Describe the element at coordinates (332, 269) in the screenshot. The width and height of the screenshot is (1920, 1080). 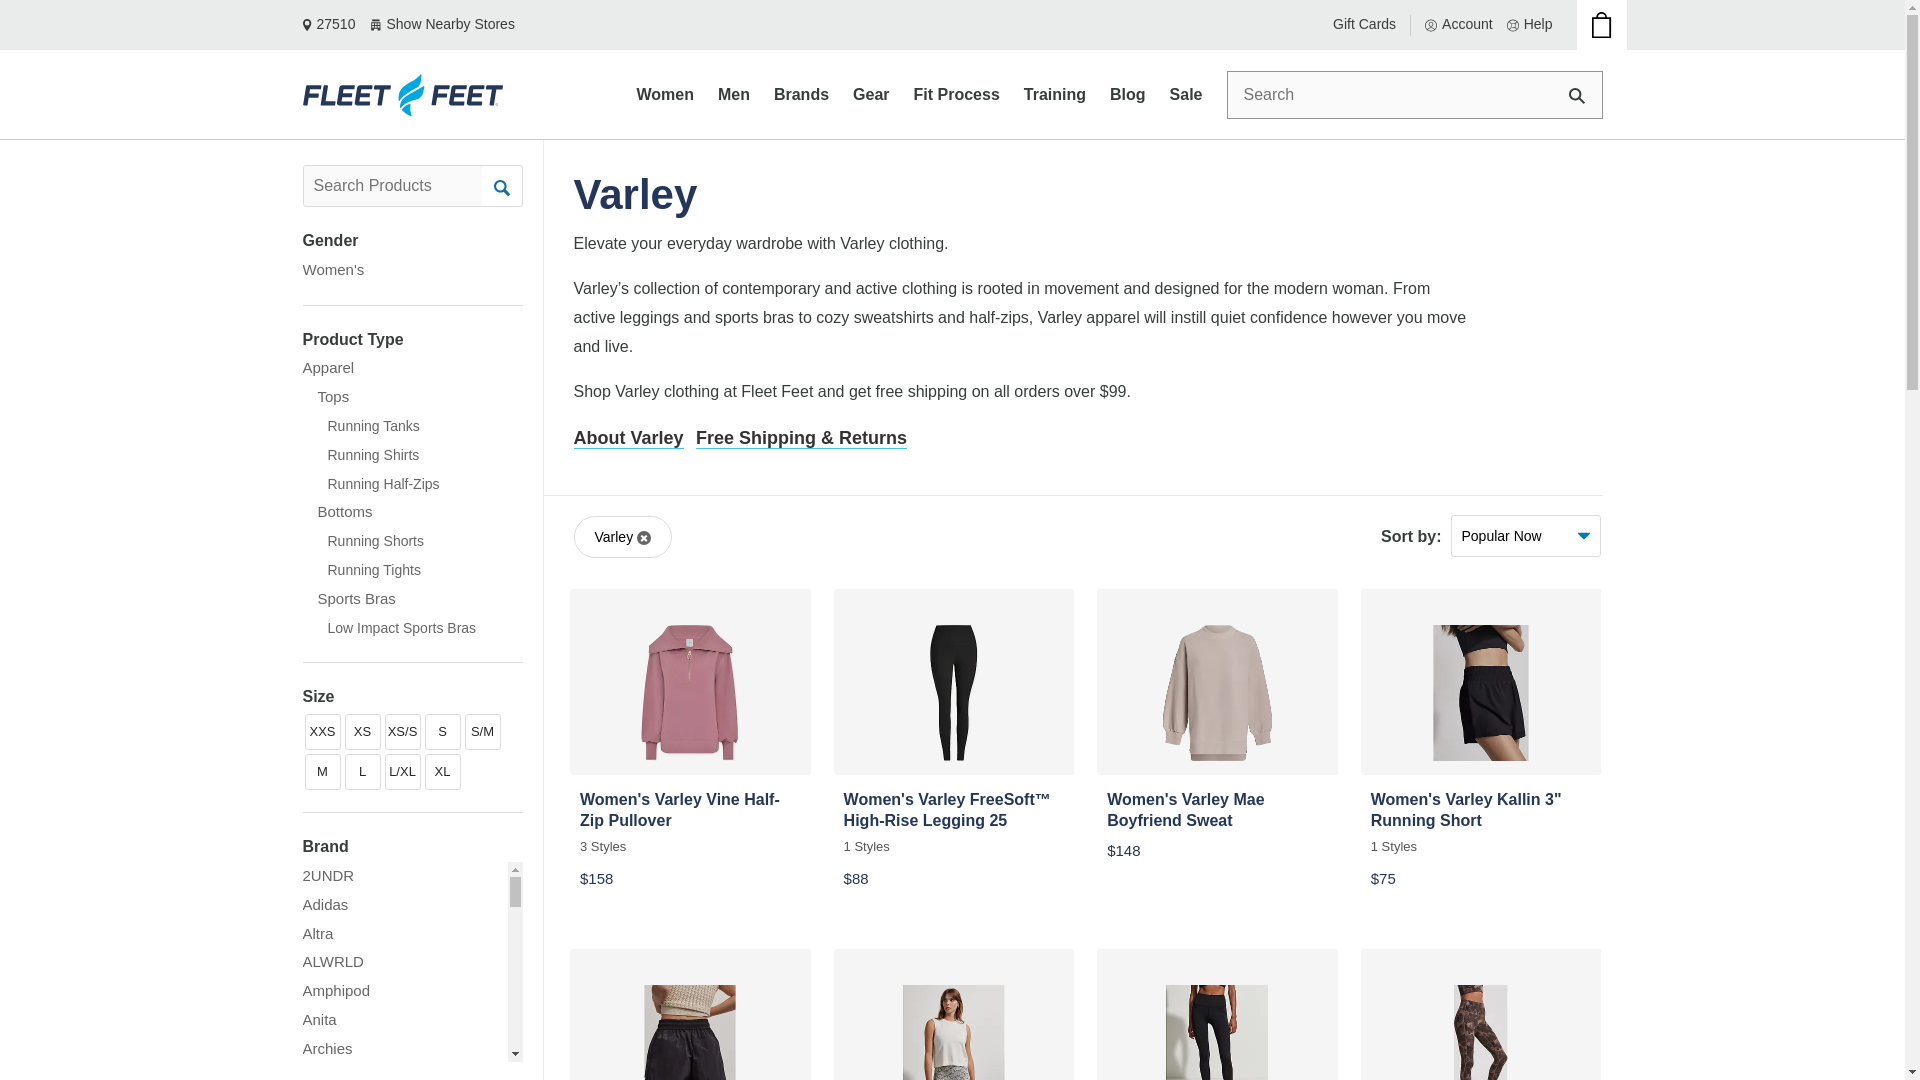
I see `Gender: Women's` at that location.